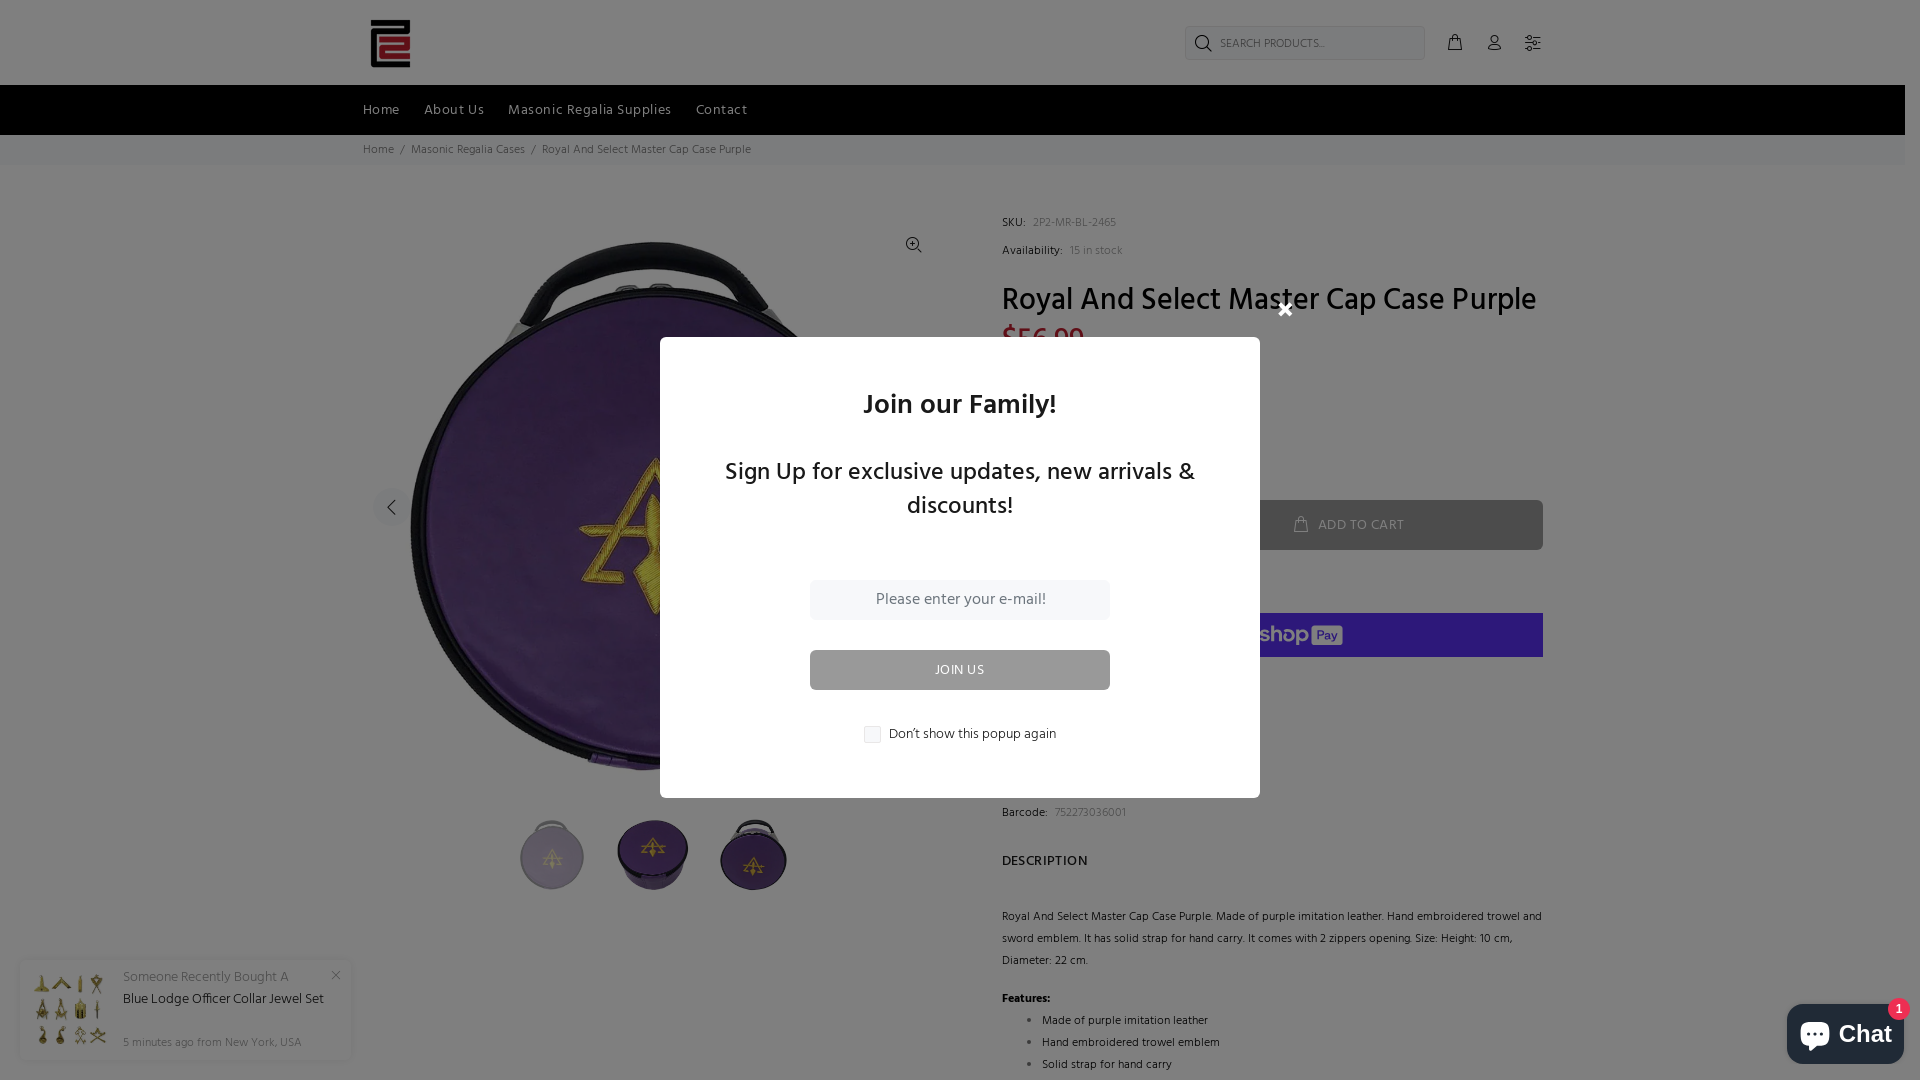 This screenshot has height=1080, width=1920. What do you see at coordinates (380, 110) in the screenshot?
I see `Home` at bounding box center [380, 110].